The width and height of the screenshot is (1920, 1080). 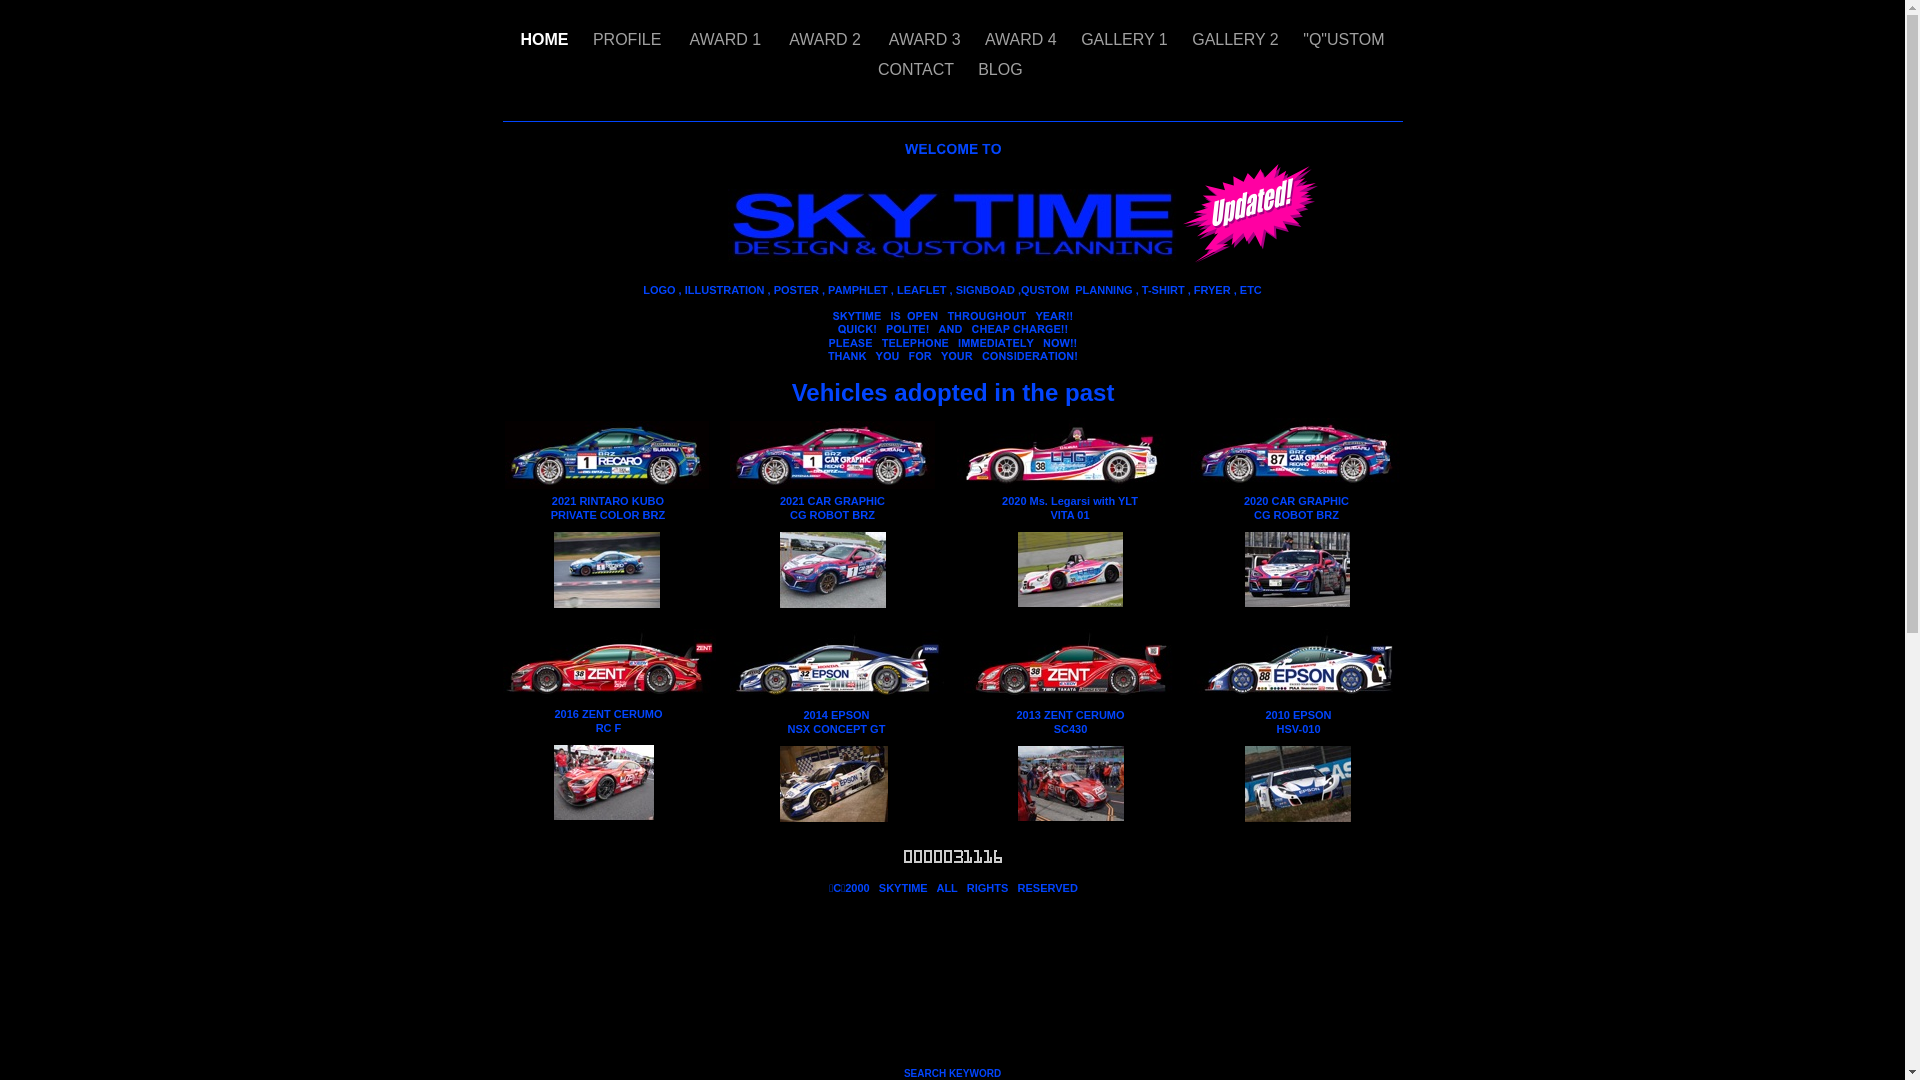 What do you see at coordinates (606, 488) in the screenshot?
I see `HOME_files/2021kubo private_1.jpg` at bounding box center [606, 488].